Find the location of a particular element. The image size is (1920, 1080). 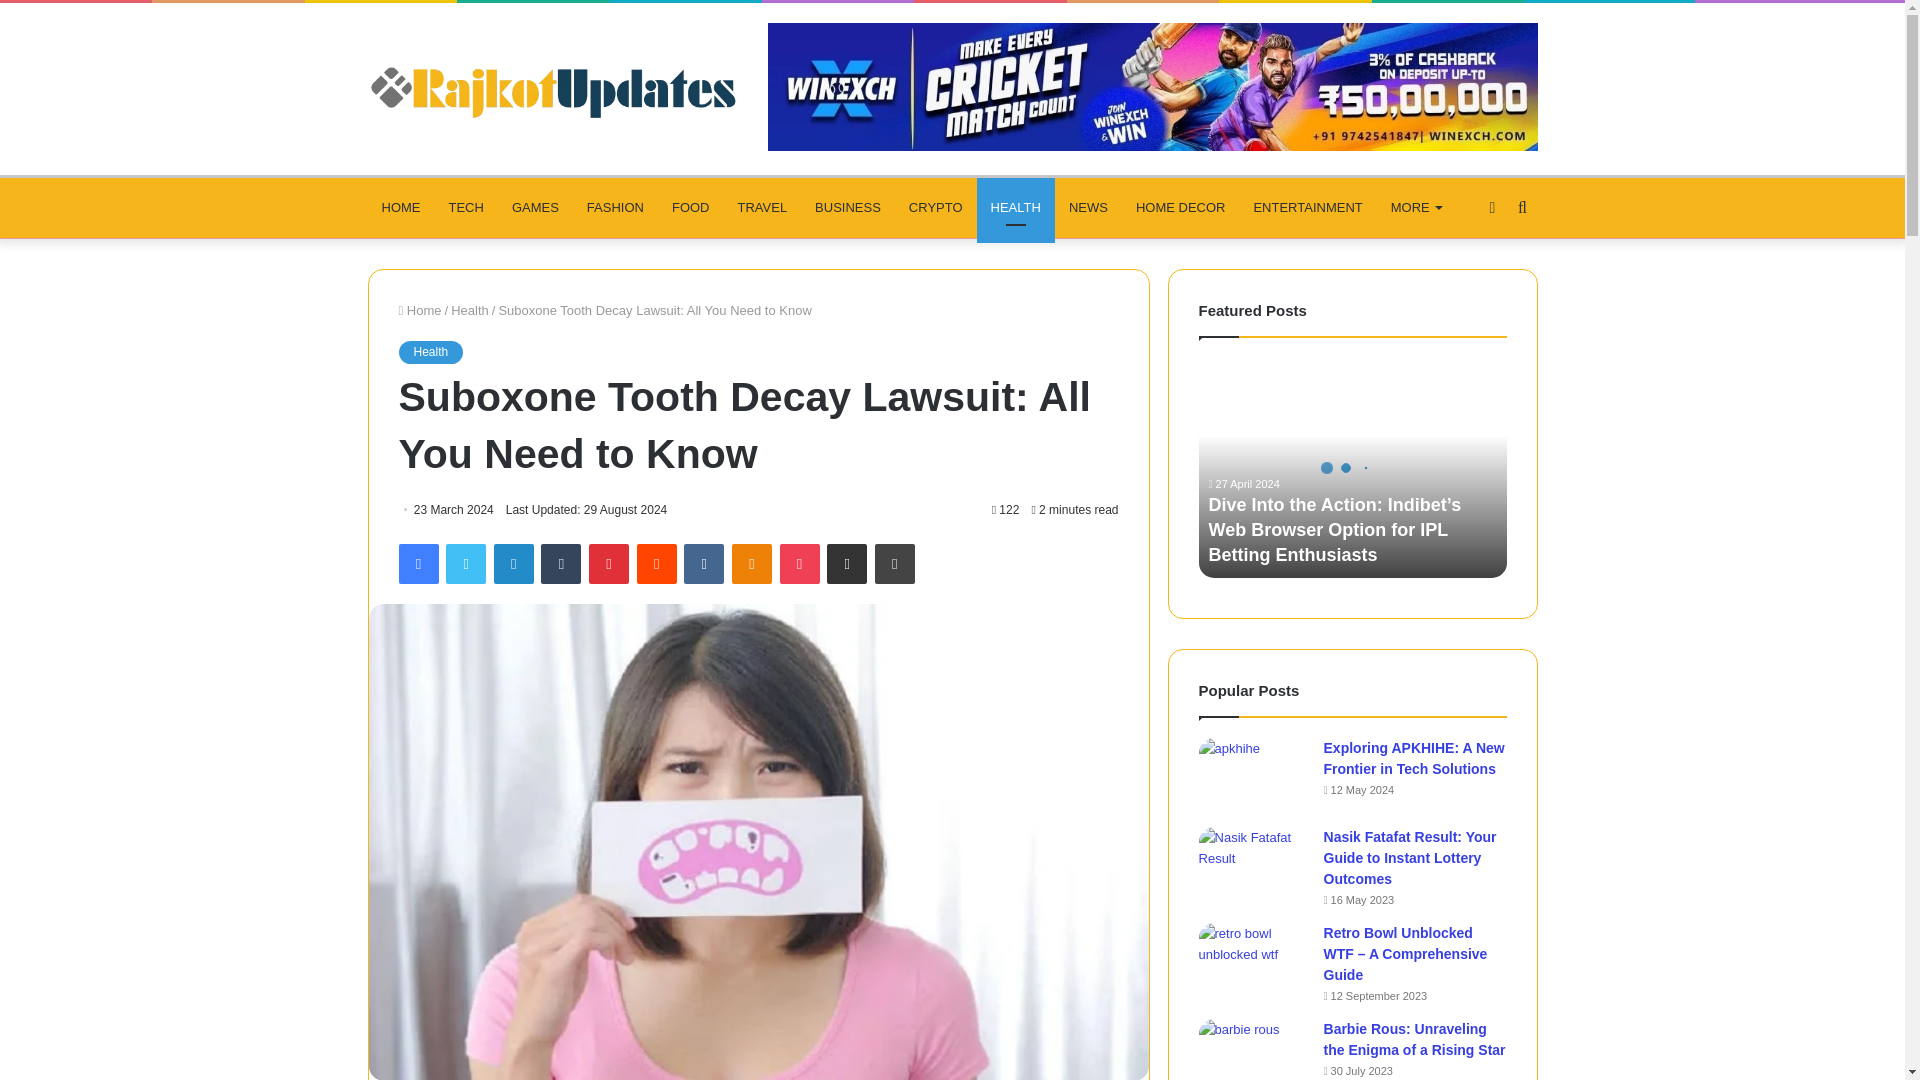

TRAVEL is located at coordinates (762, 208).